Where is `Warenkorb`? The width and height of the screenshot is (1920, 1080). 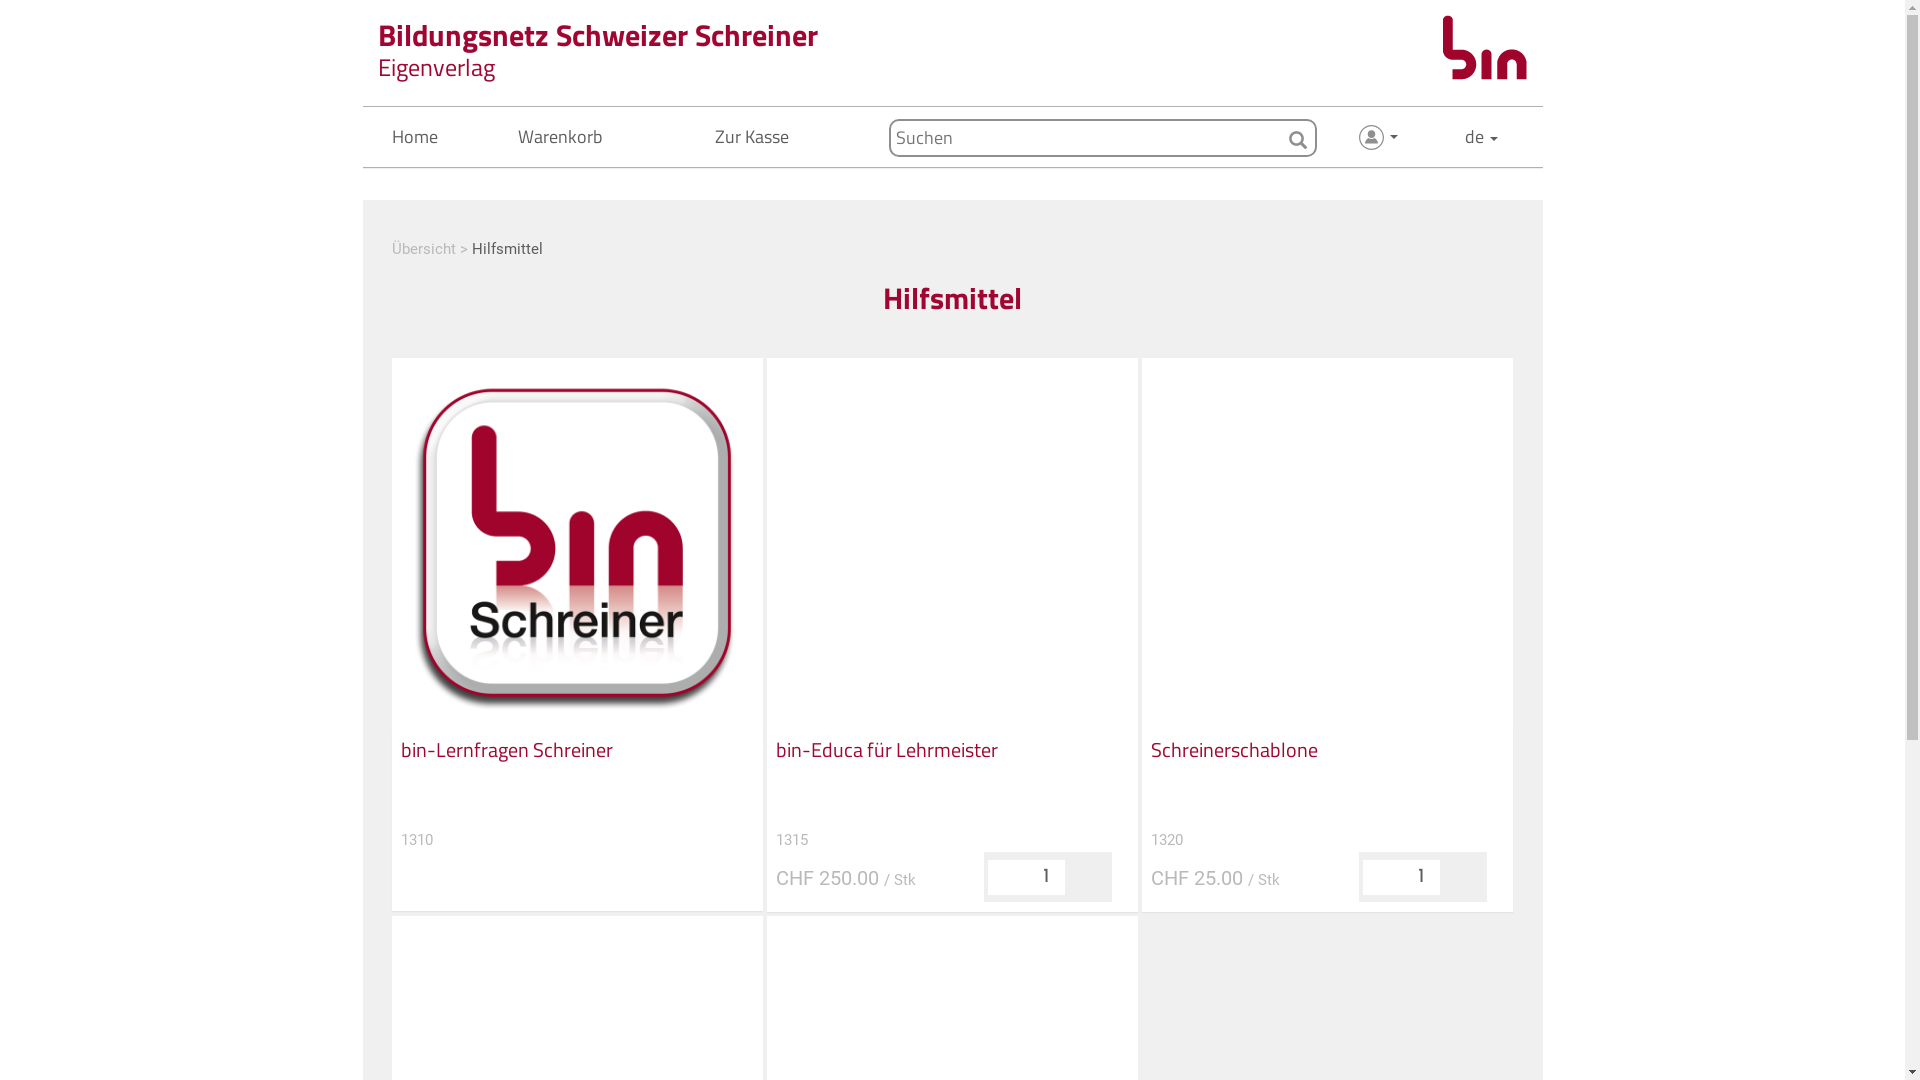 Warenkorb is located at coordinates (558, 136).